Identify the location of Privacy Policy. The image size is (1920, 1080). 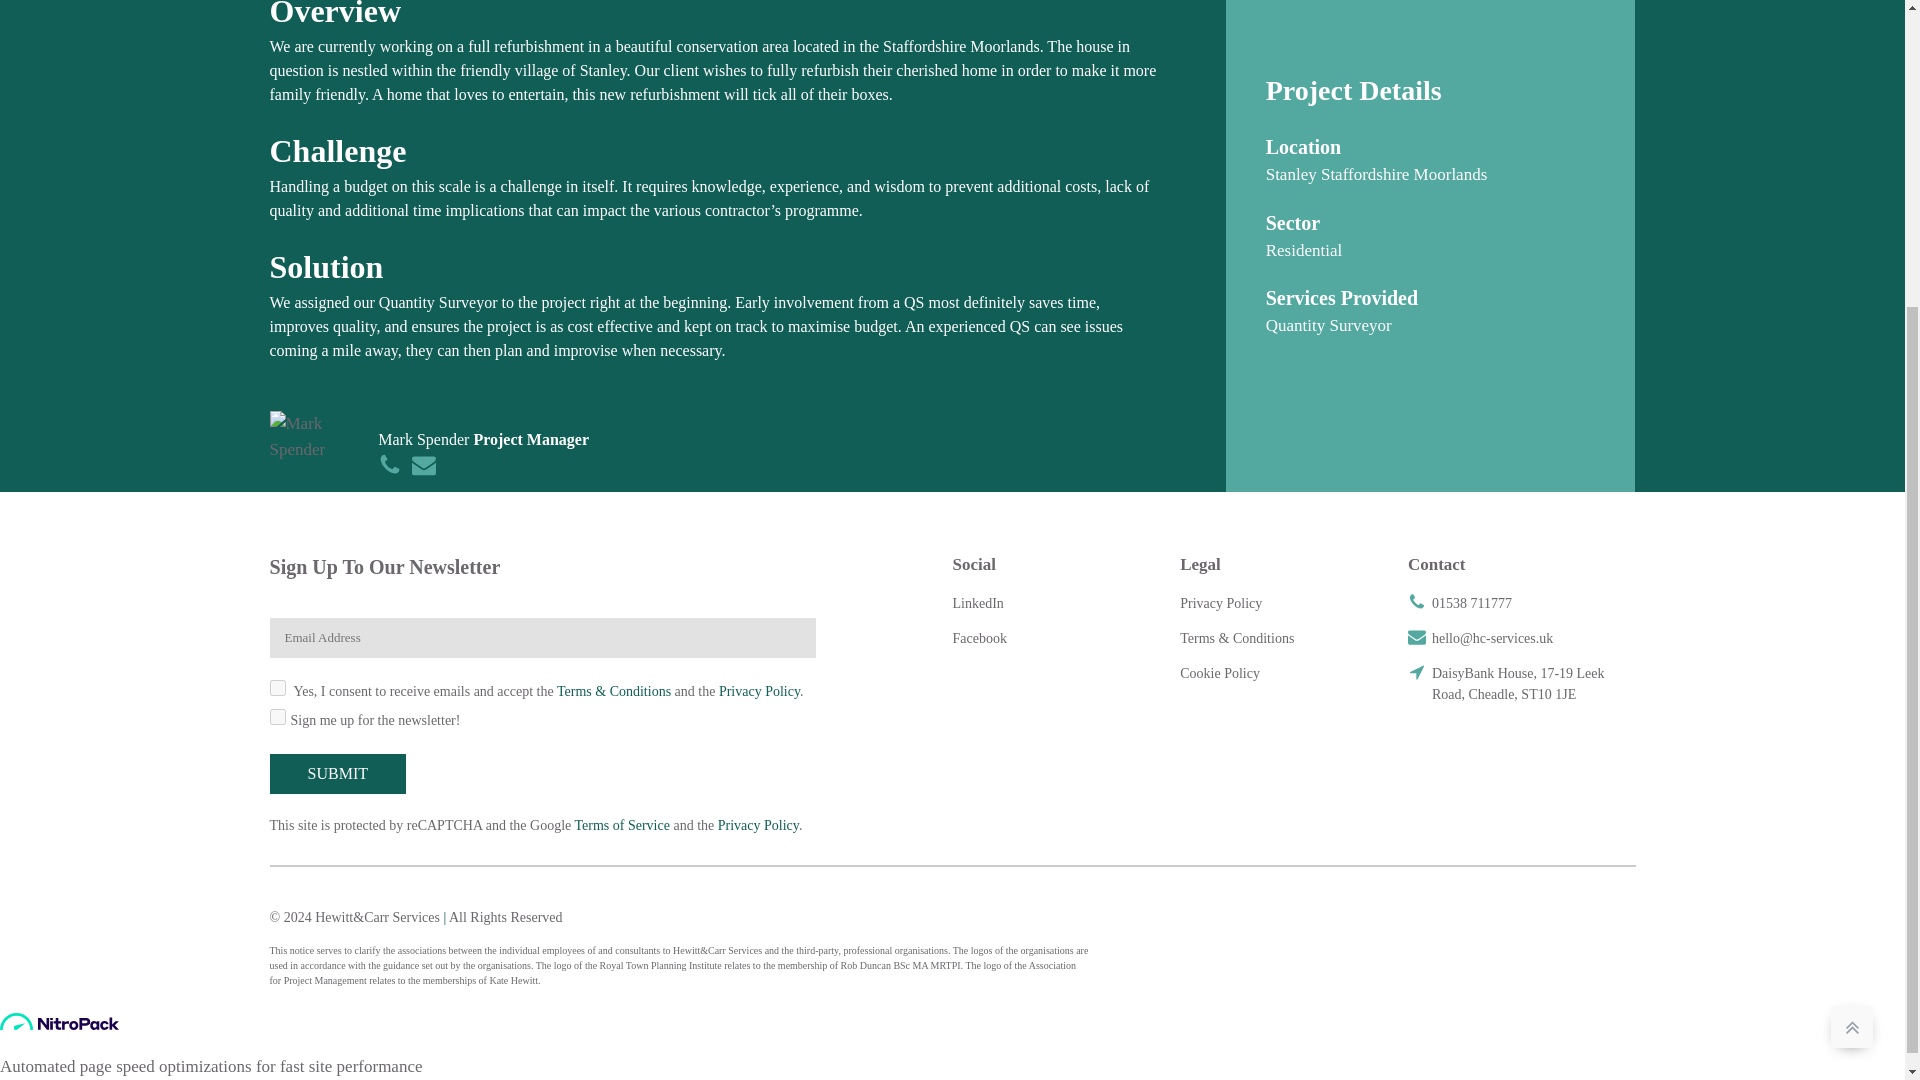
(759, 690).